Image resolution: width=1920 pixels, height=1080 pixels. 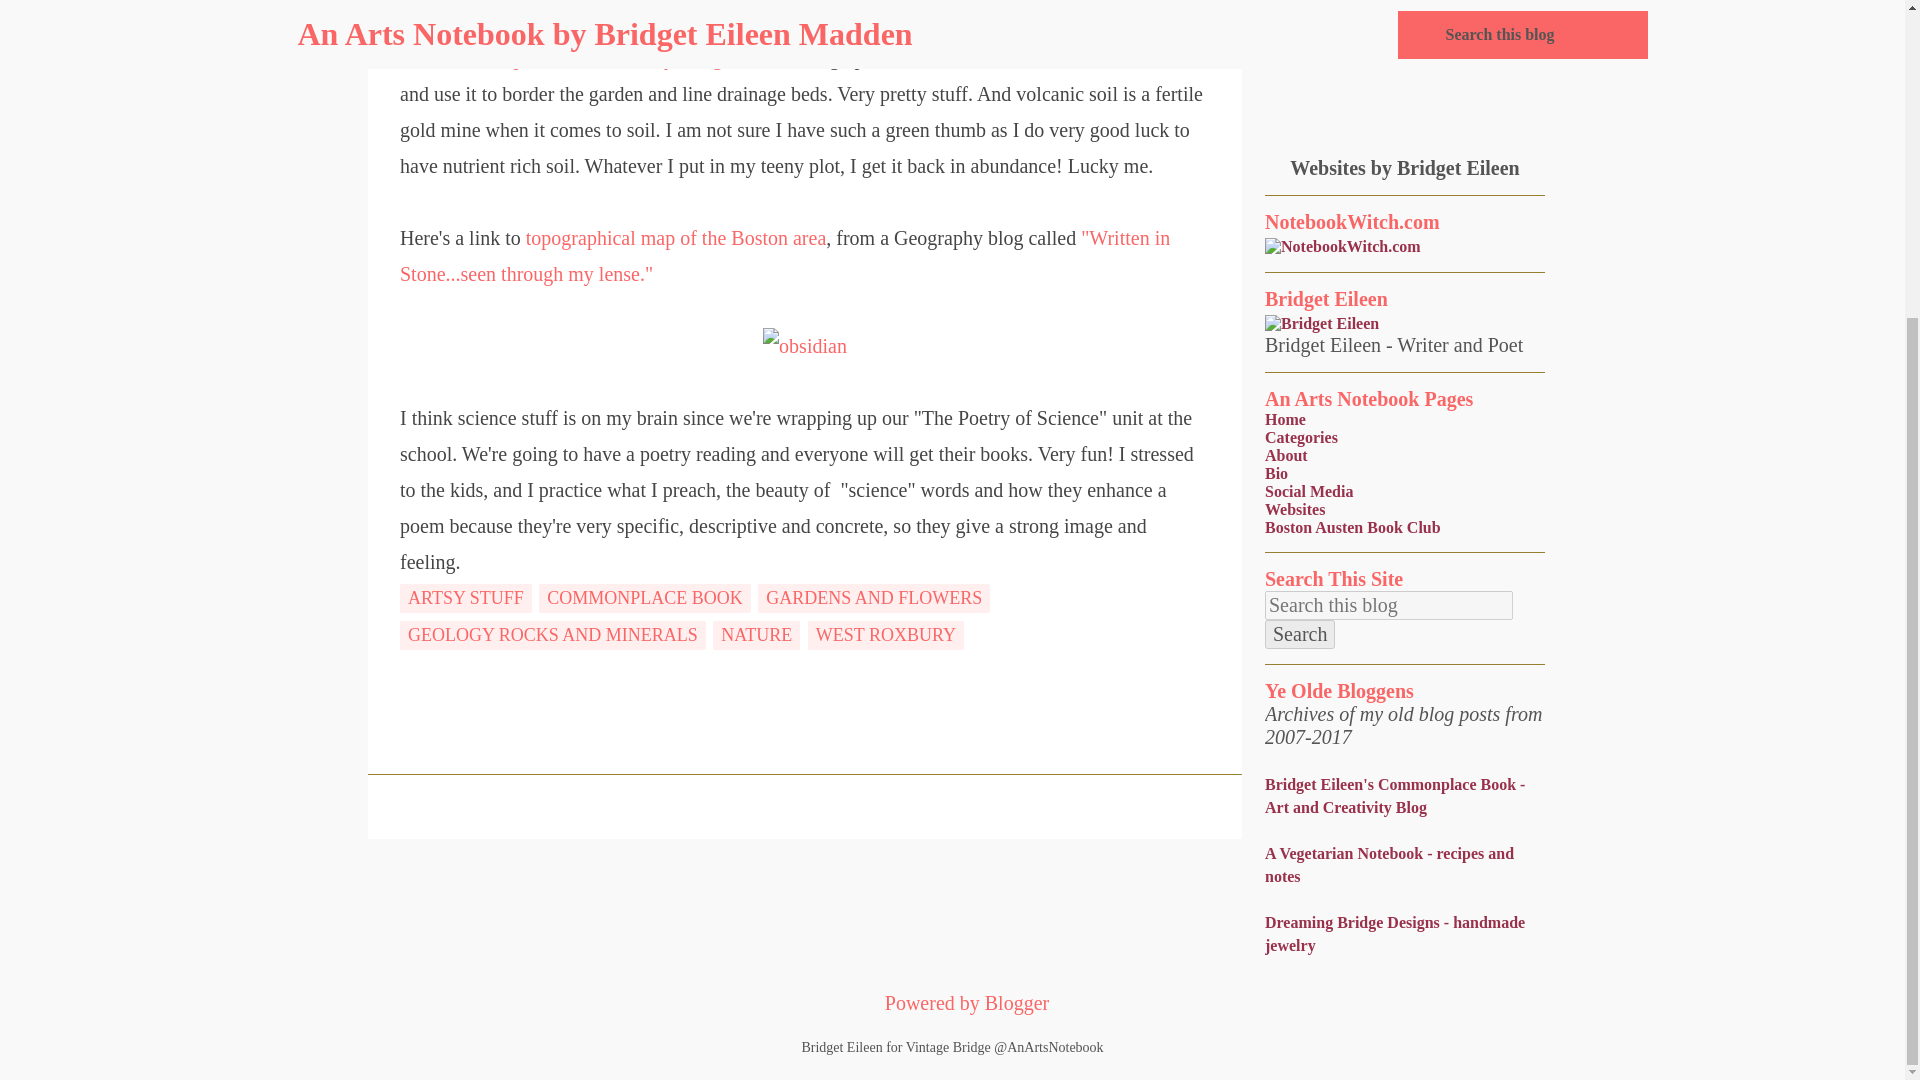 I want to click on Search, so click(x=1300, y=634).